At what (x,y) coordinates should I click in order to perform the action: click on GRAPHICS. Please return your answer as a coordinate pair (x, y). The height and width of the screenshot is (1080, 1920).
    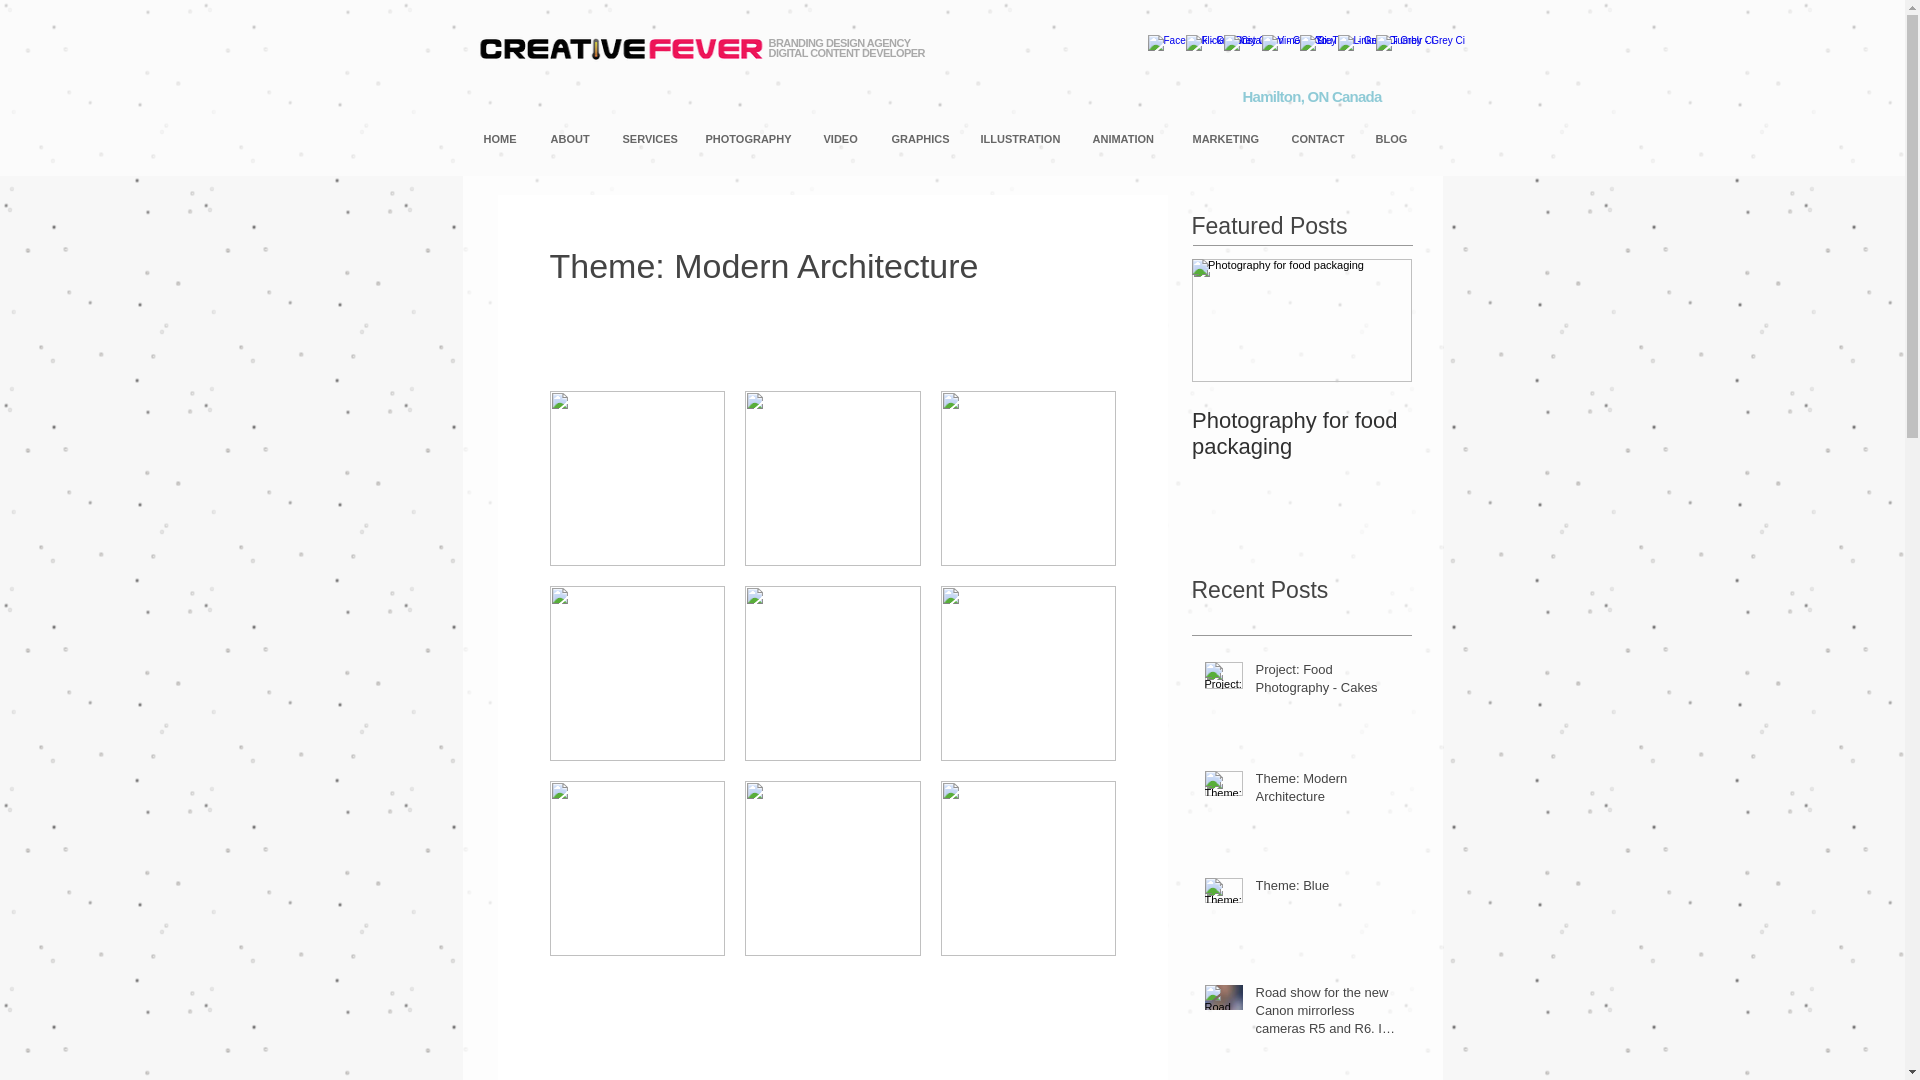
    Looking at the image, I should click on (926, 138).